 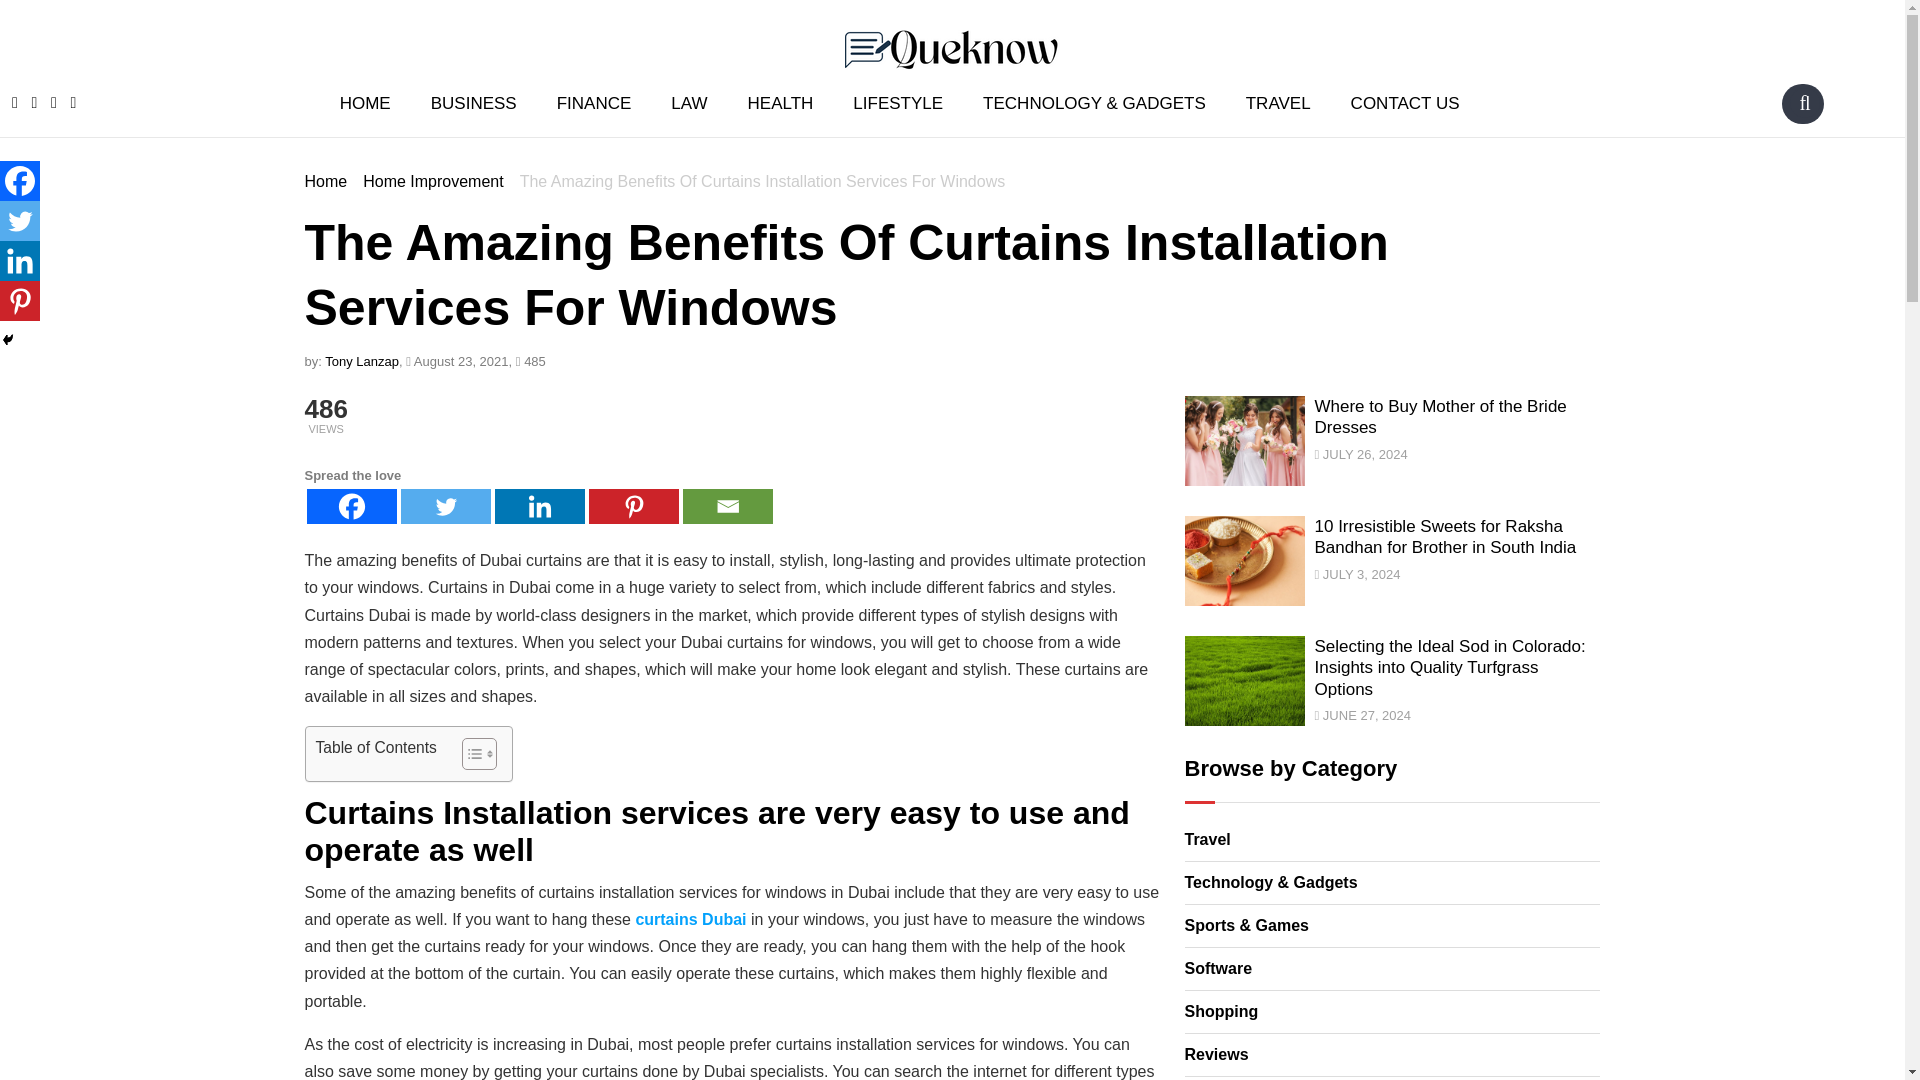 What do you see at coordinates (20, 180) in the screenshot?
I see `Facebook` at bounding box center [20, 180].